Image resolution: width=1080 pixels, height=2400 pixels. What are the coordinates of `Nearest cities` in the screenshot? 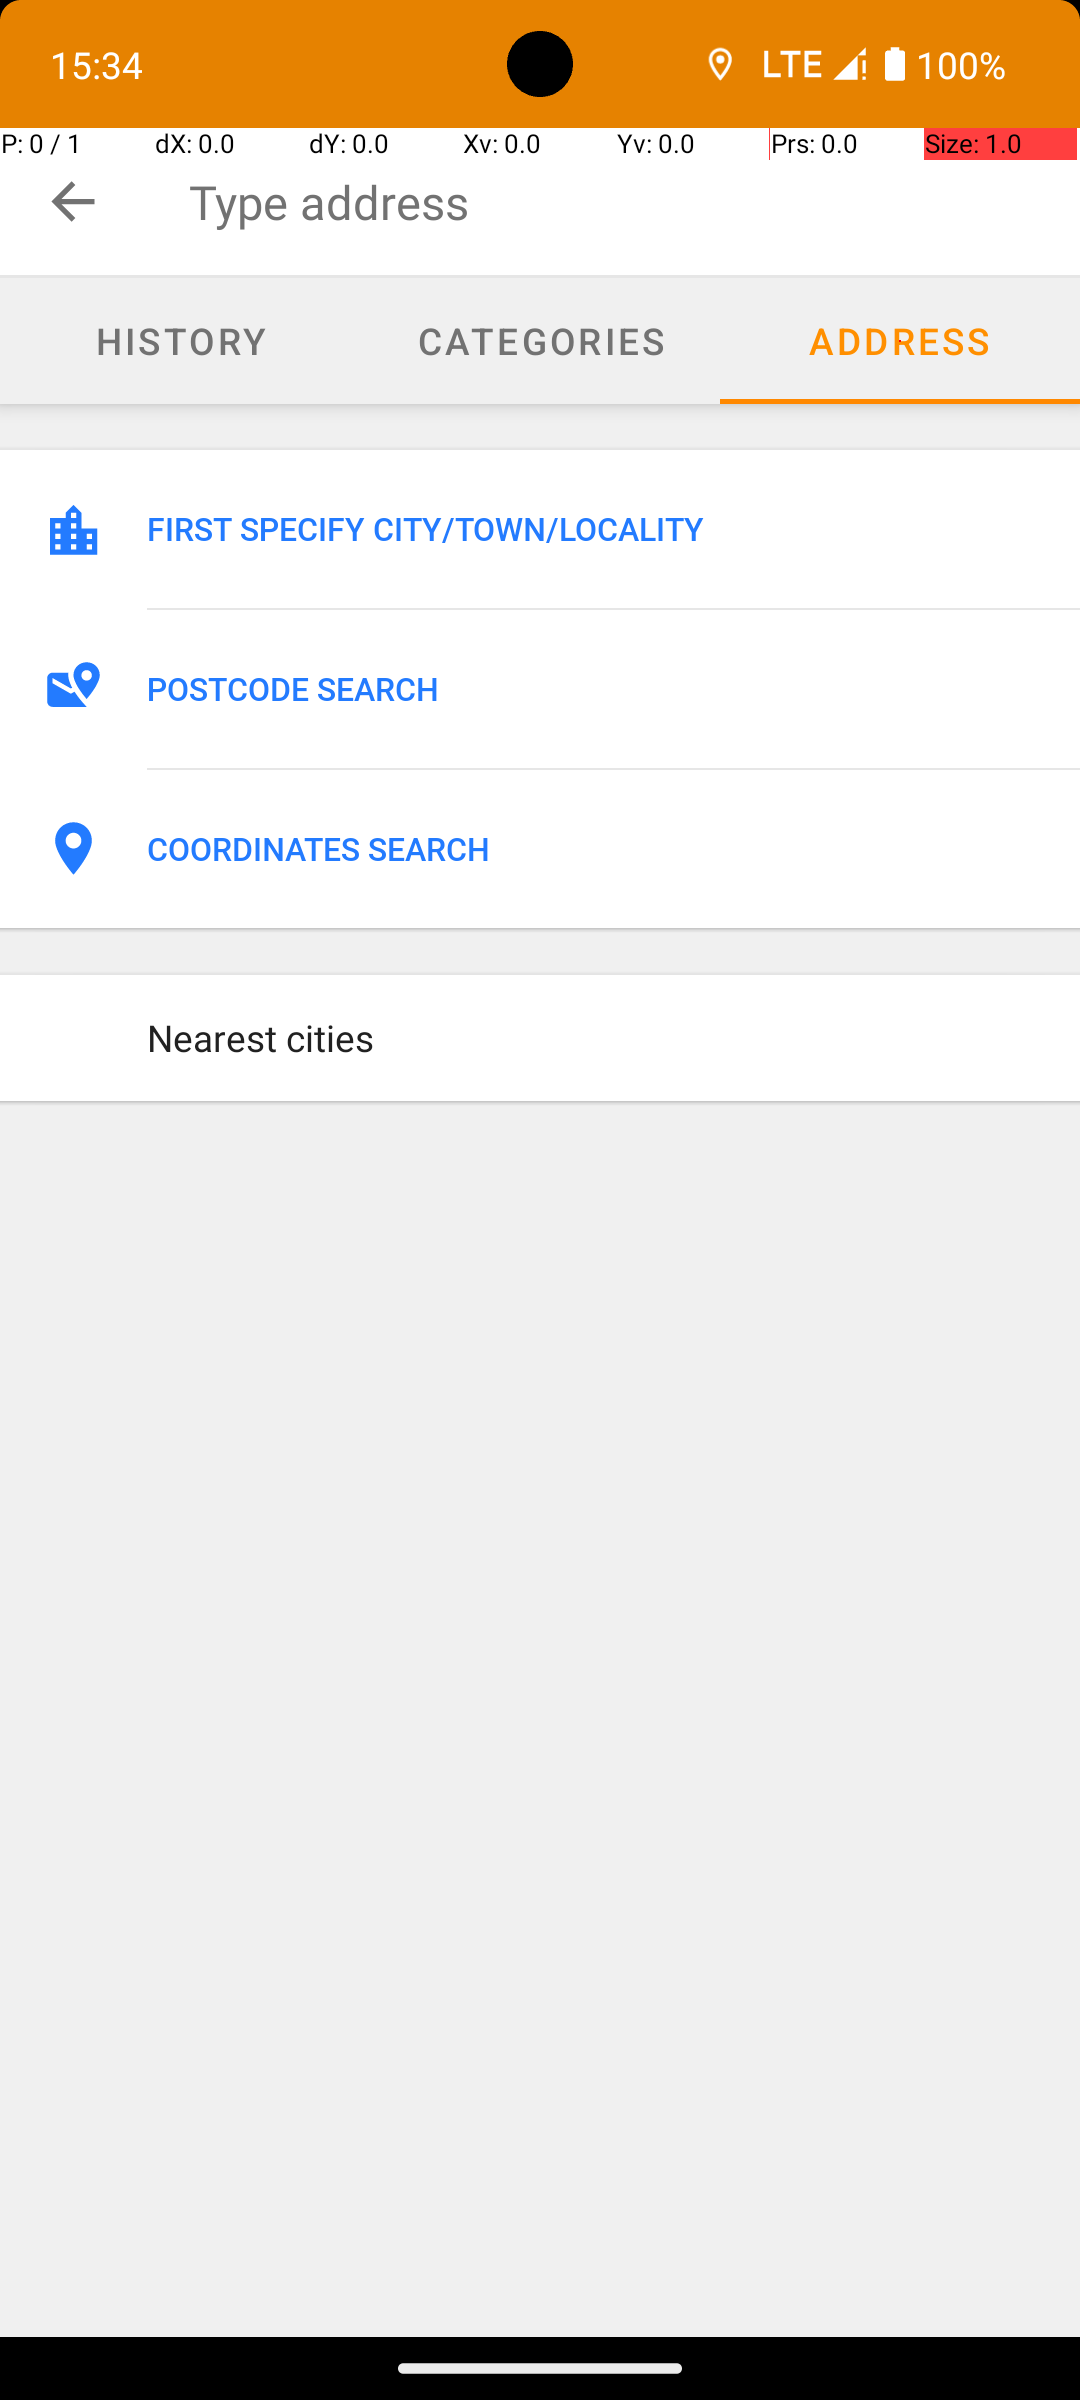 It's located at (592, 1038).